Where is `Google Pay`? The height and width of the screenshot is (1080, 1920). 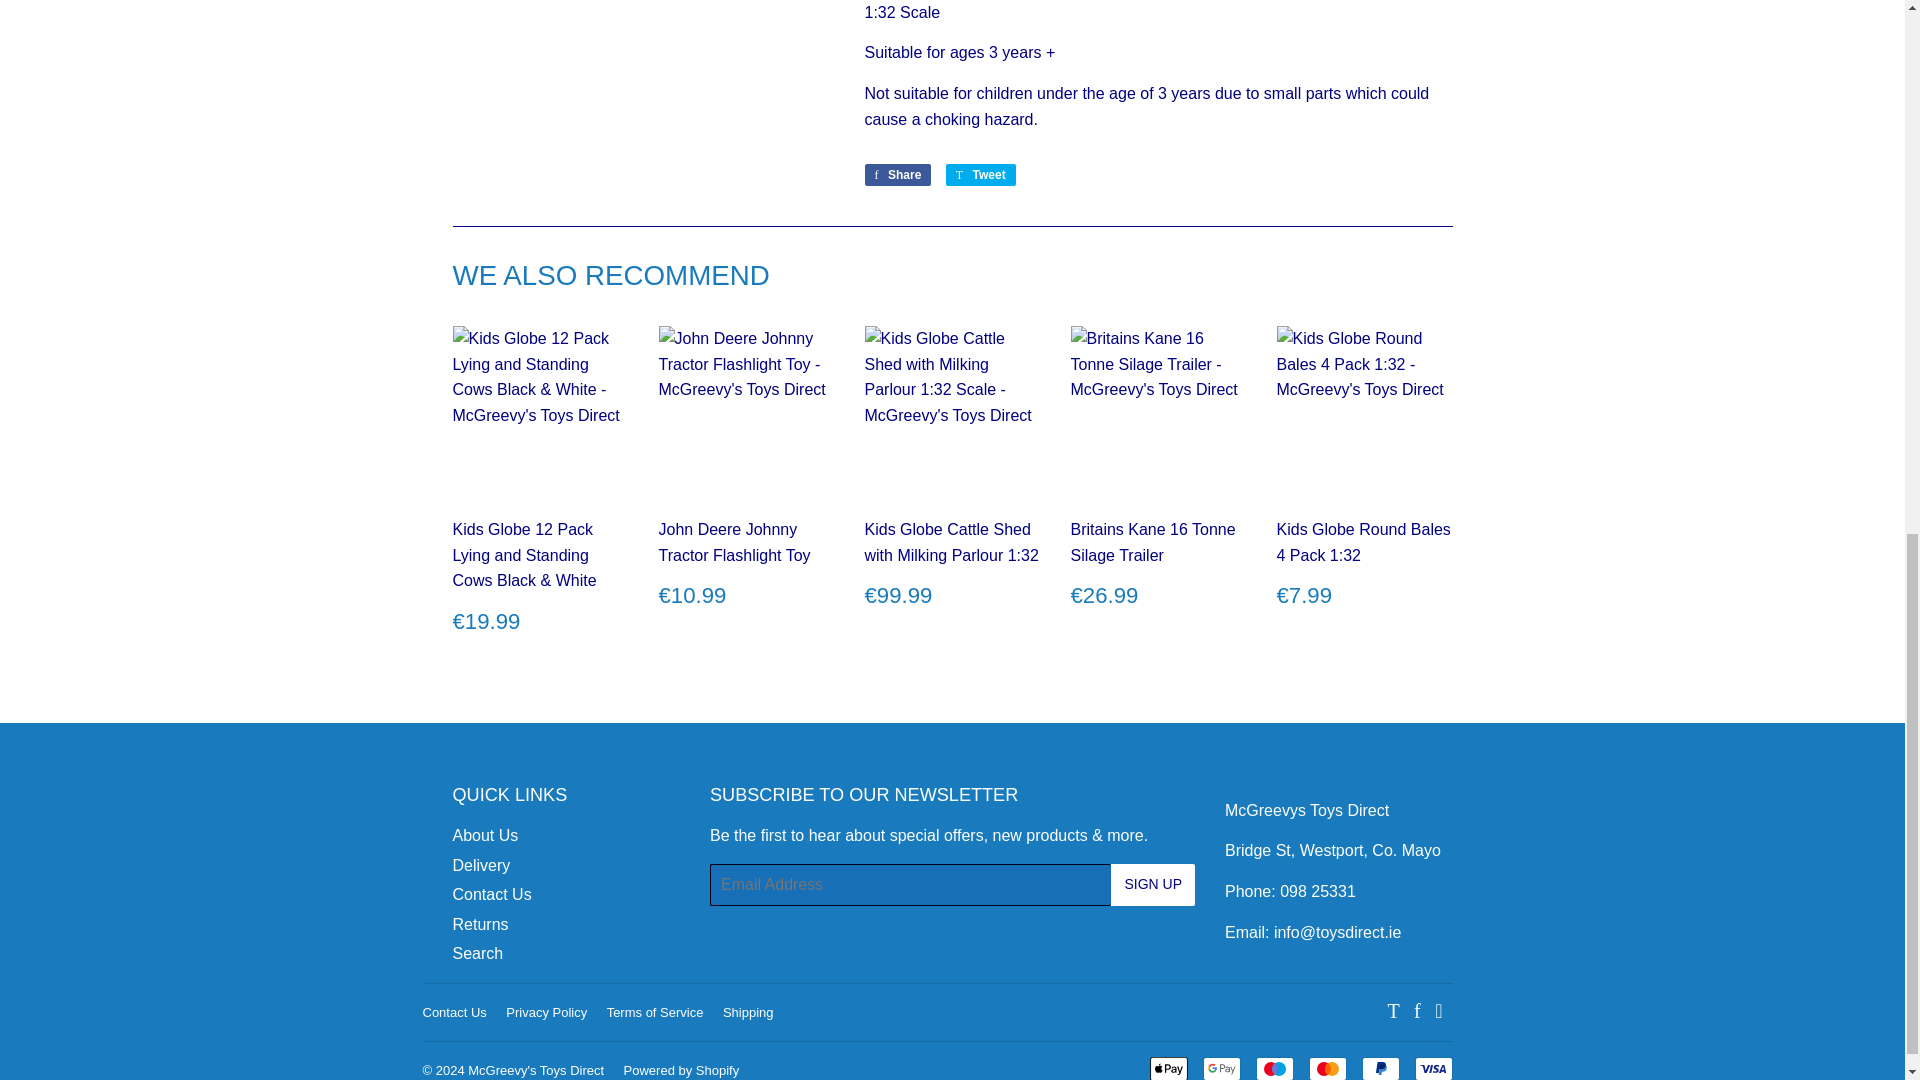
Google Pay is located at coordinates (1220, 1068).